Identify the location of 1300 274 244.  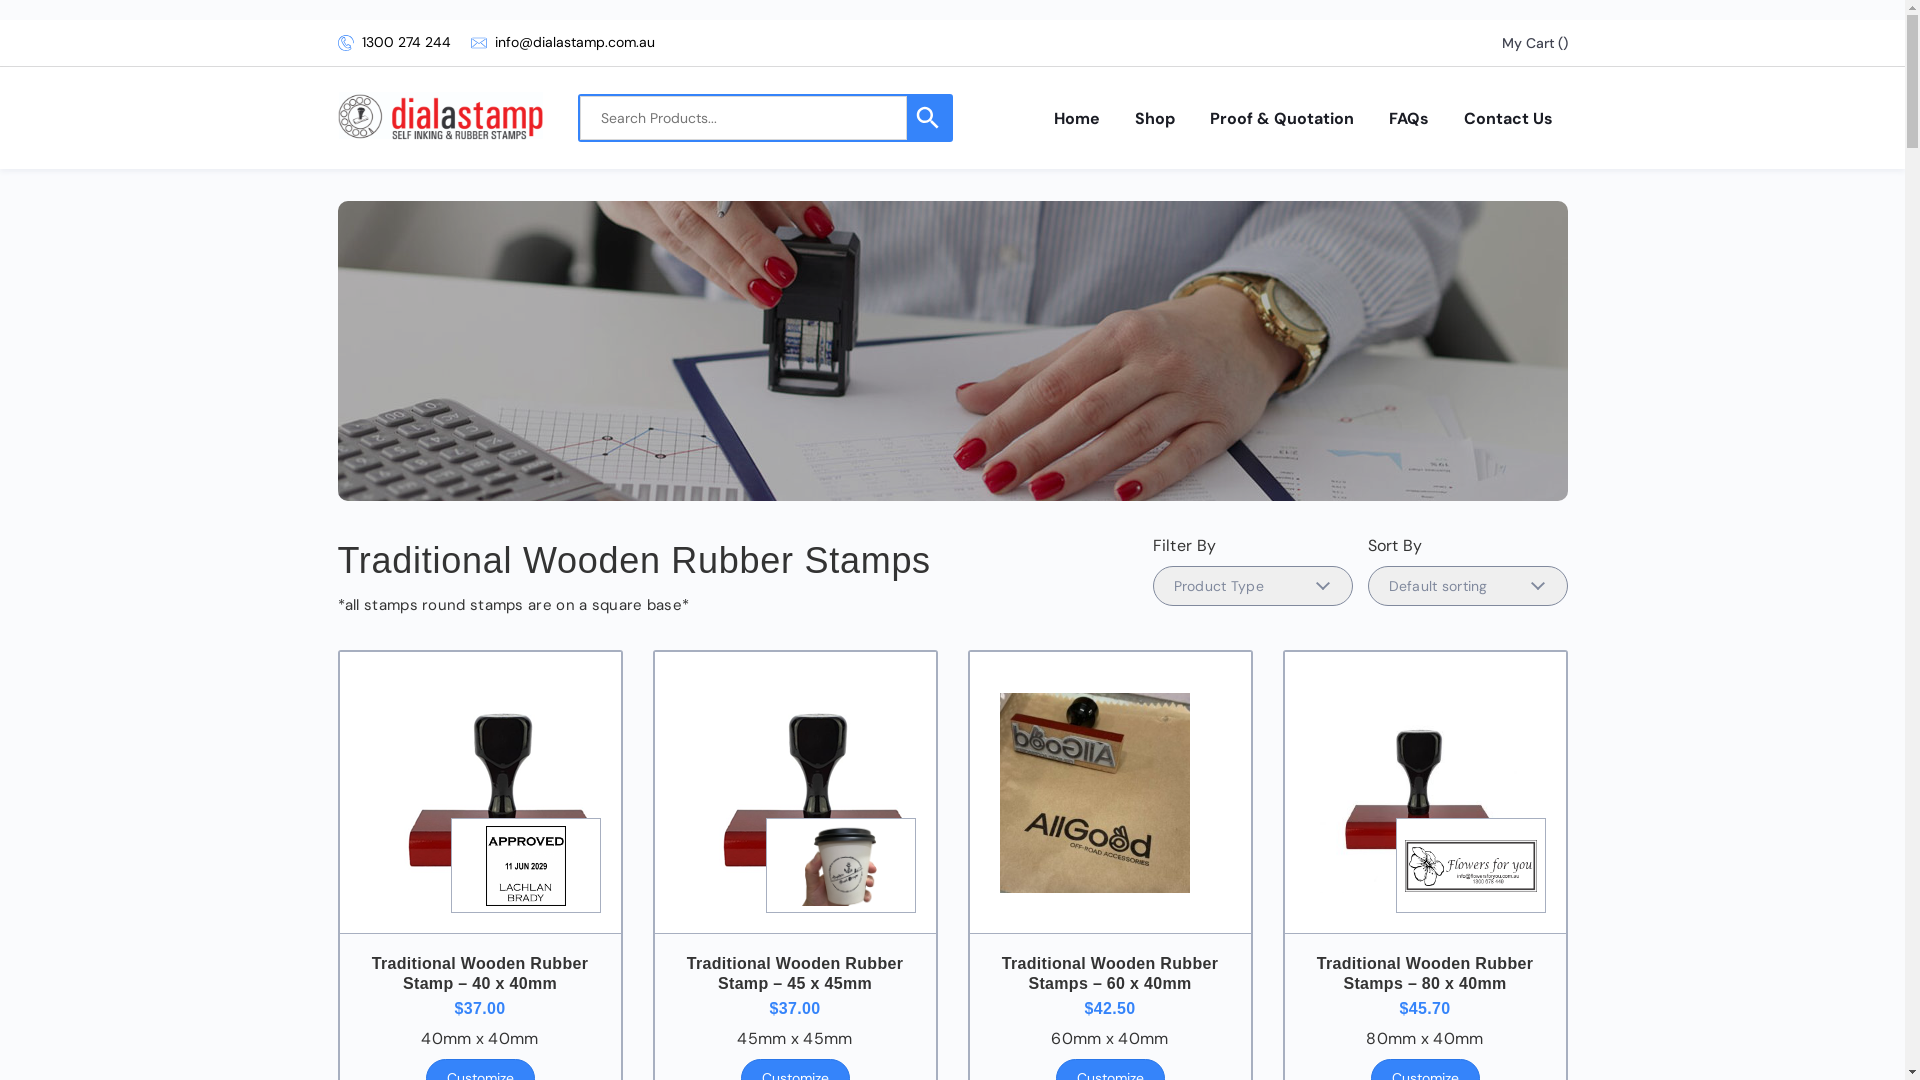
(346, 43).